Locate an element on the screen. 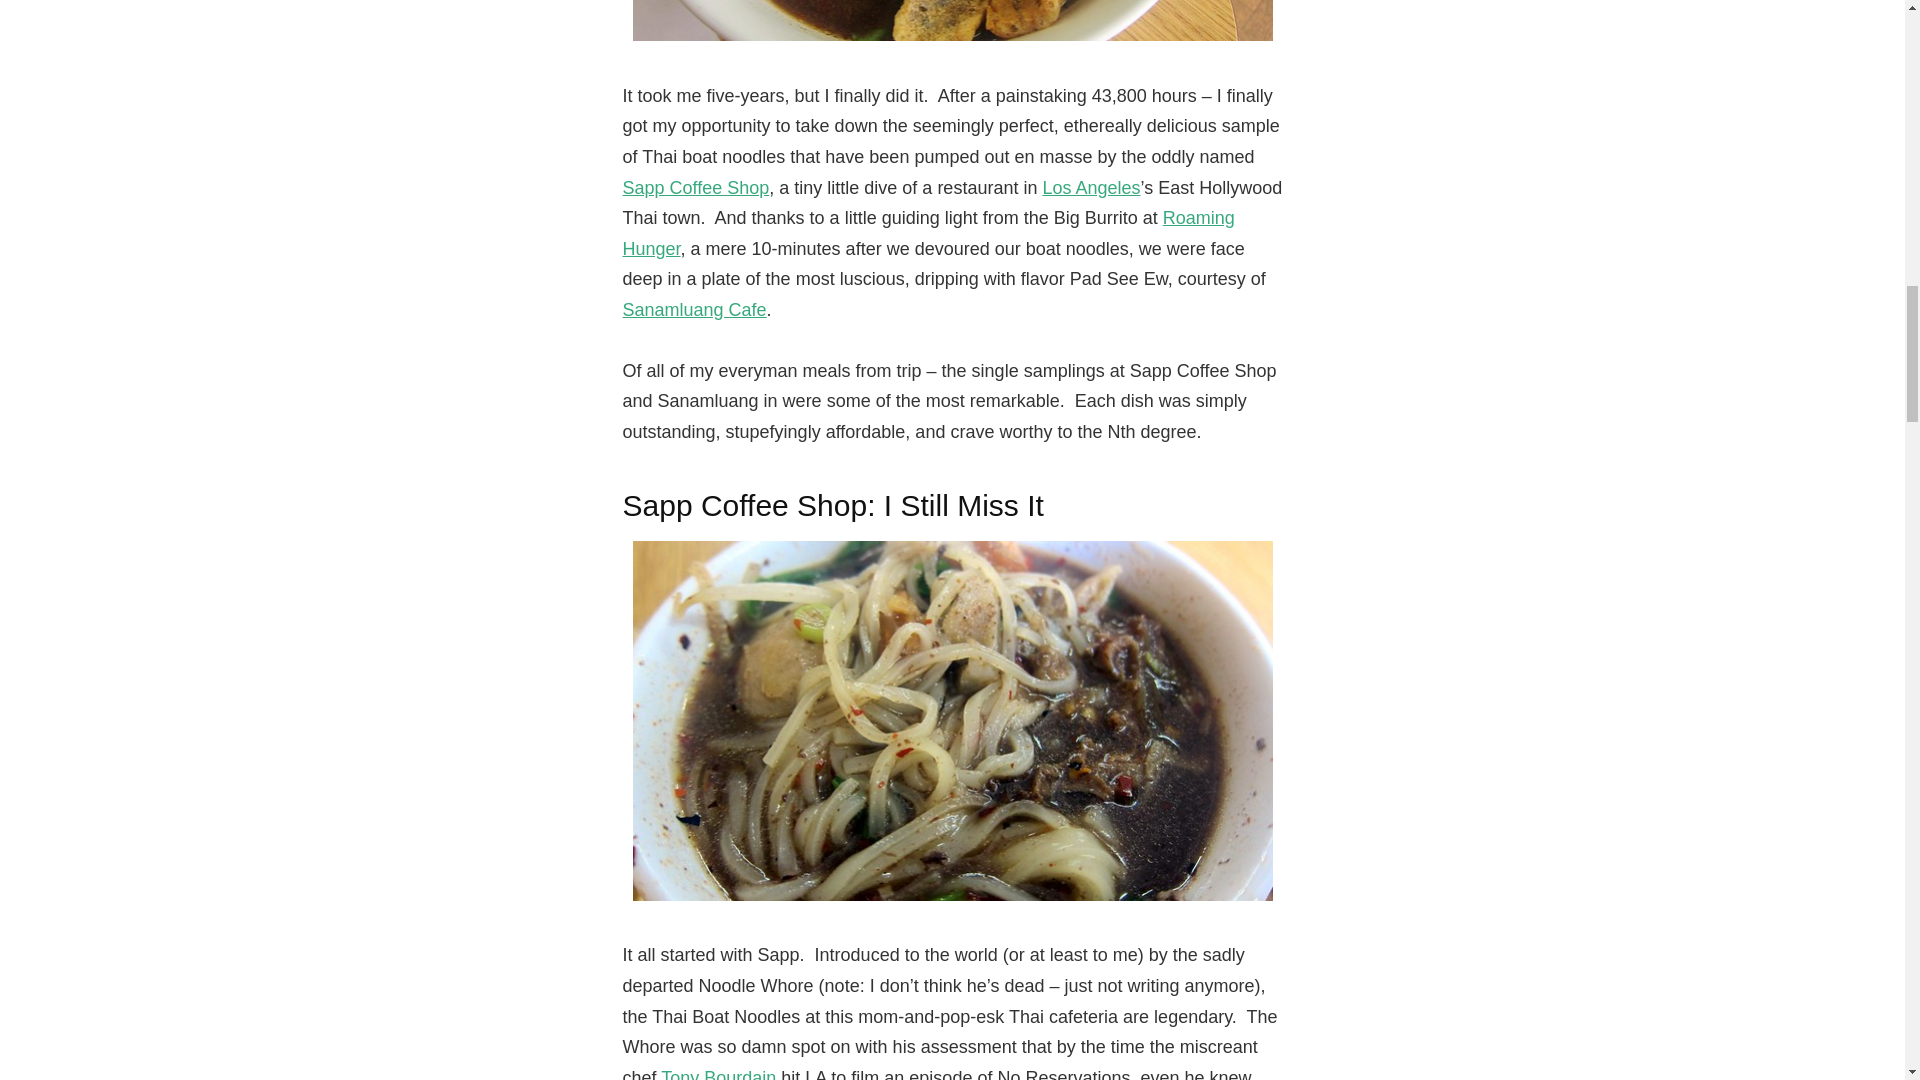 The image size is (1920, 1080). Los Angeles is located at coordinates (1091, 188).